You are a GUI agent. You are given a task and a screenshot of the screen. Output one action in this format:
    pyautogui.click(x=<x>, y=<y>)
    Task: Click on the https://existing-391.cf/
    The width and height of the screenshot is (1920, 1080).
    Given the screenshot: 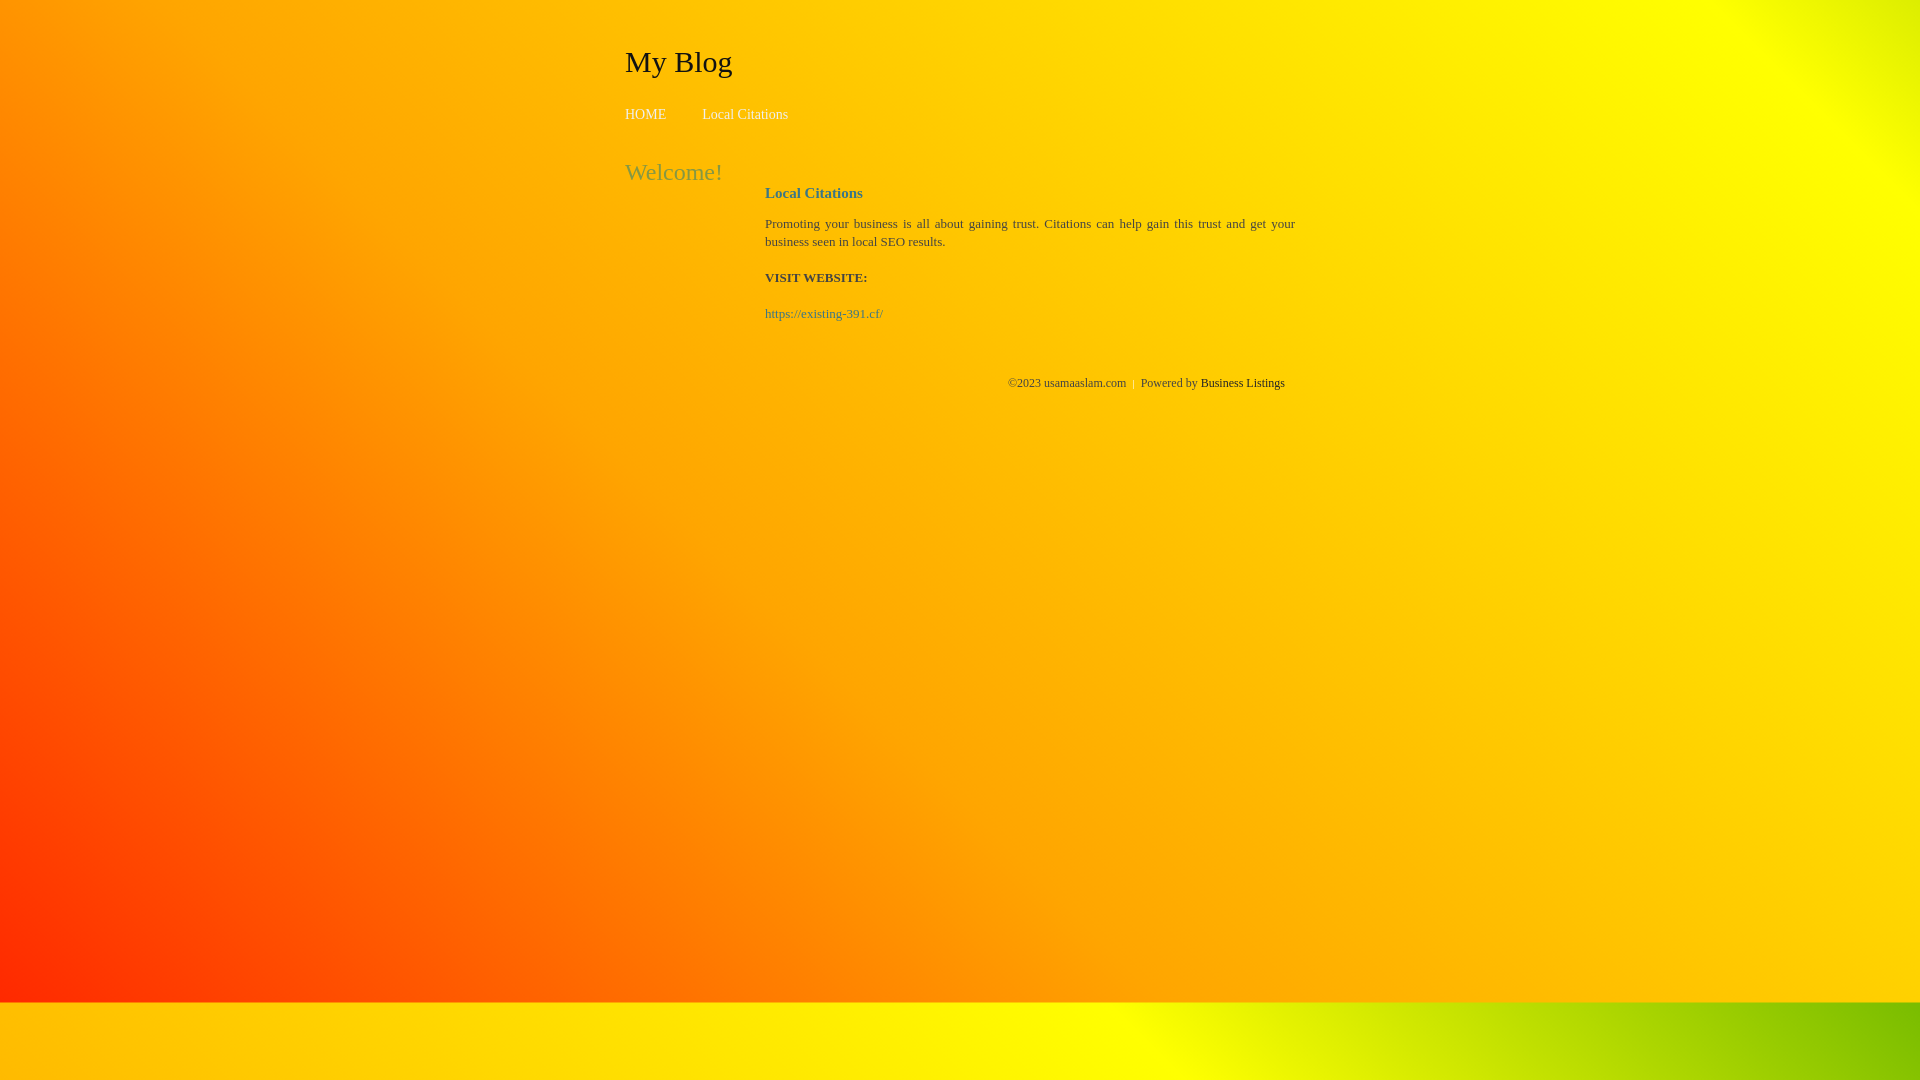 What is the action you would take?
    pyautogui.click(x=824, y=314)
    